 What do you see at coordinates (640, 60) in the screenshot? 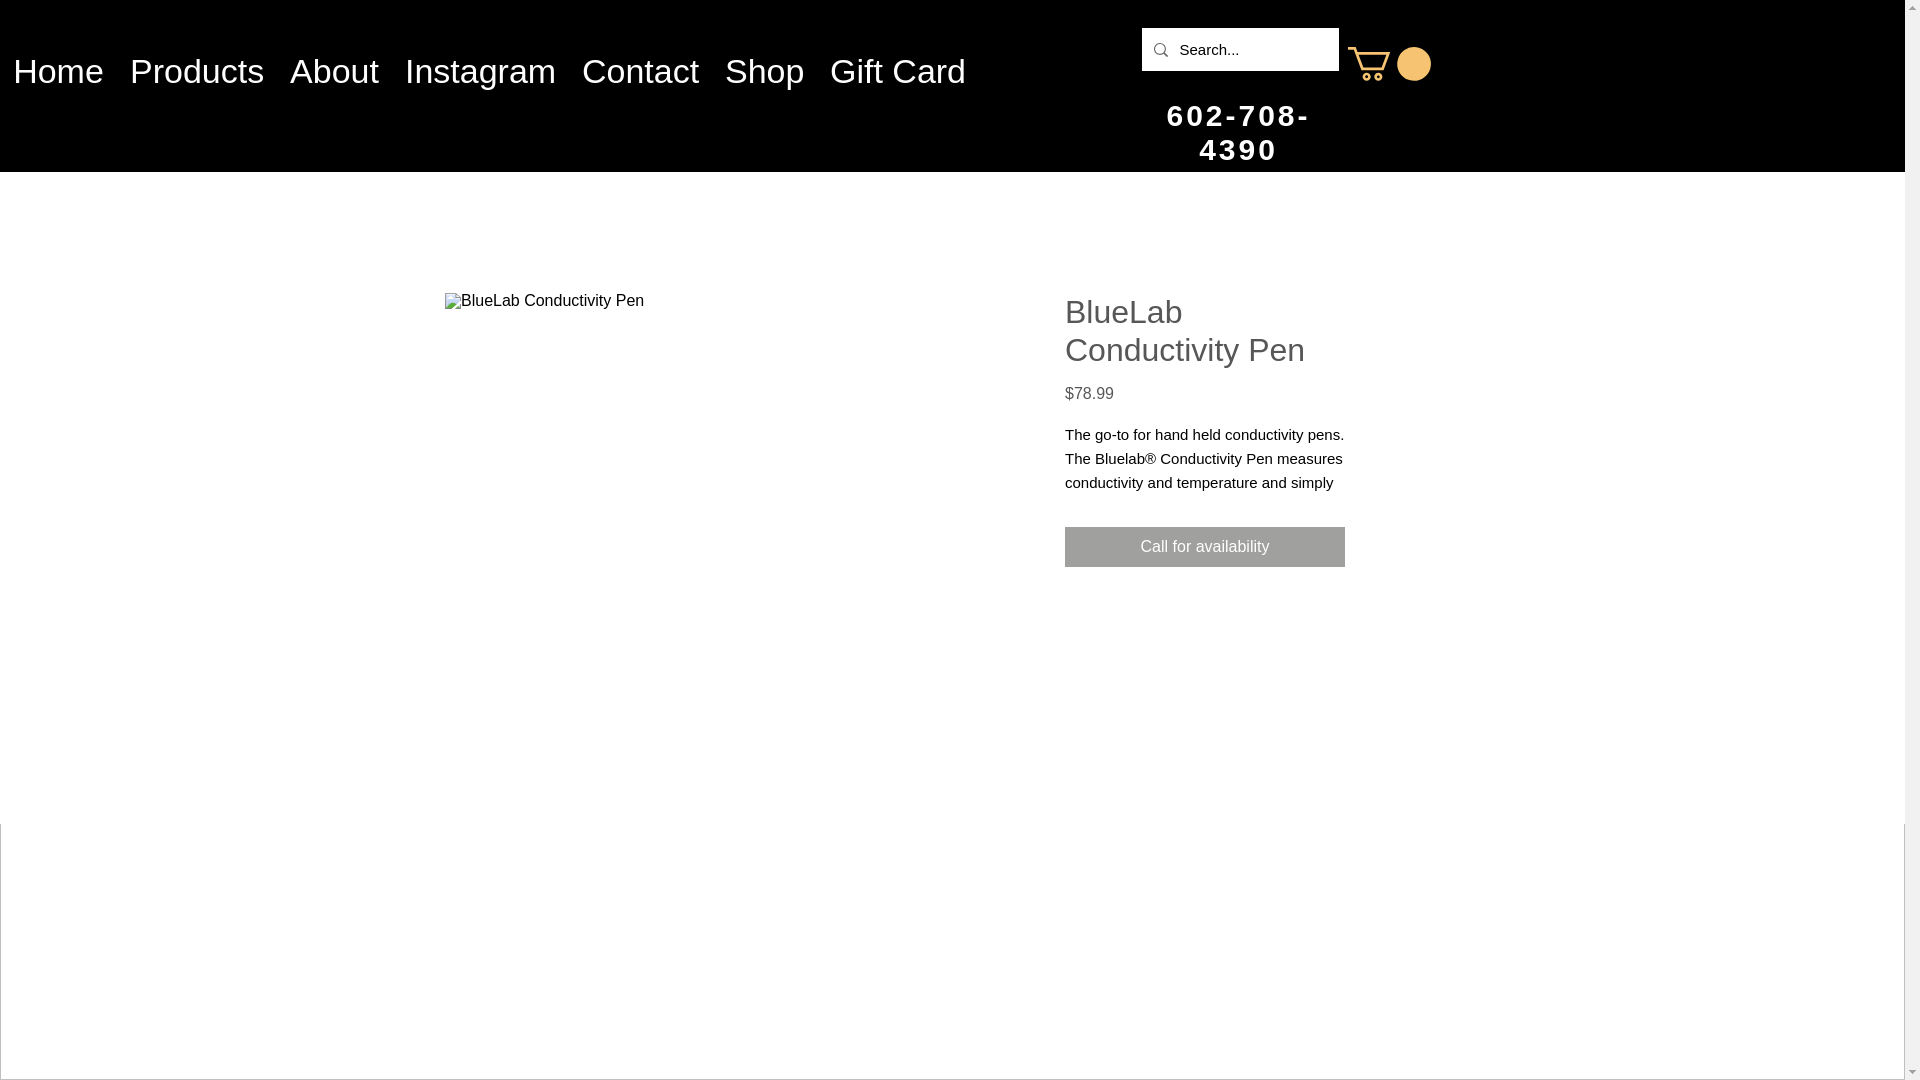
I see `Contact` at bounding box center [640, 60].